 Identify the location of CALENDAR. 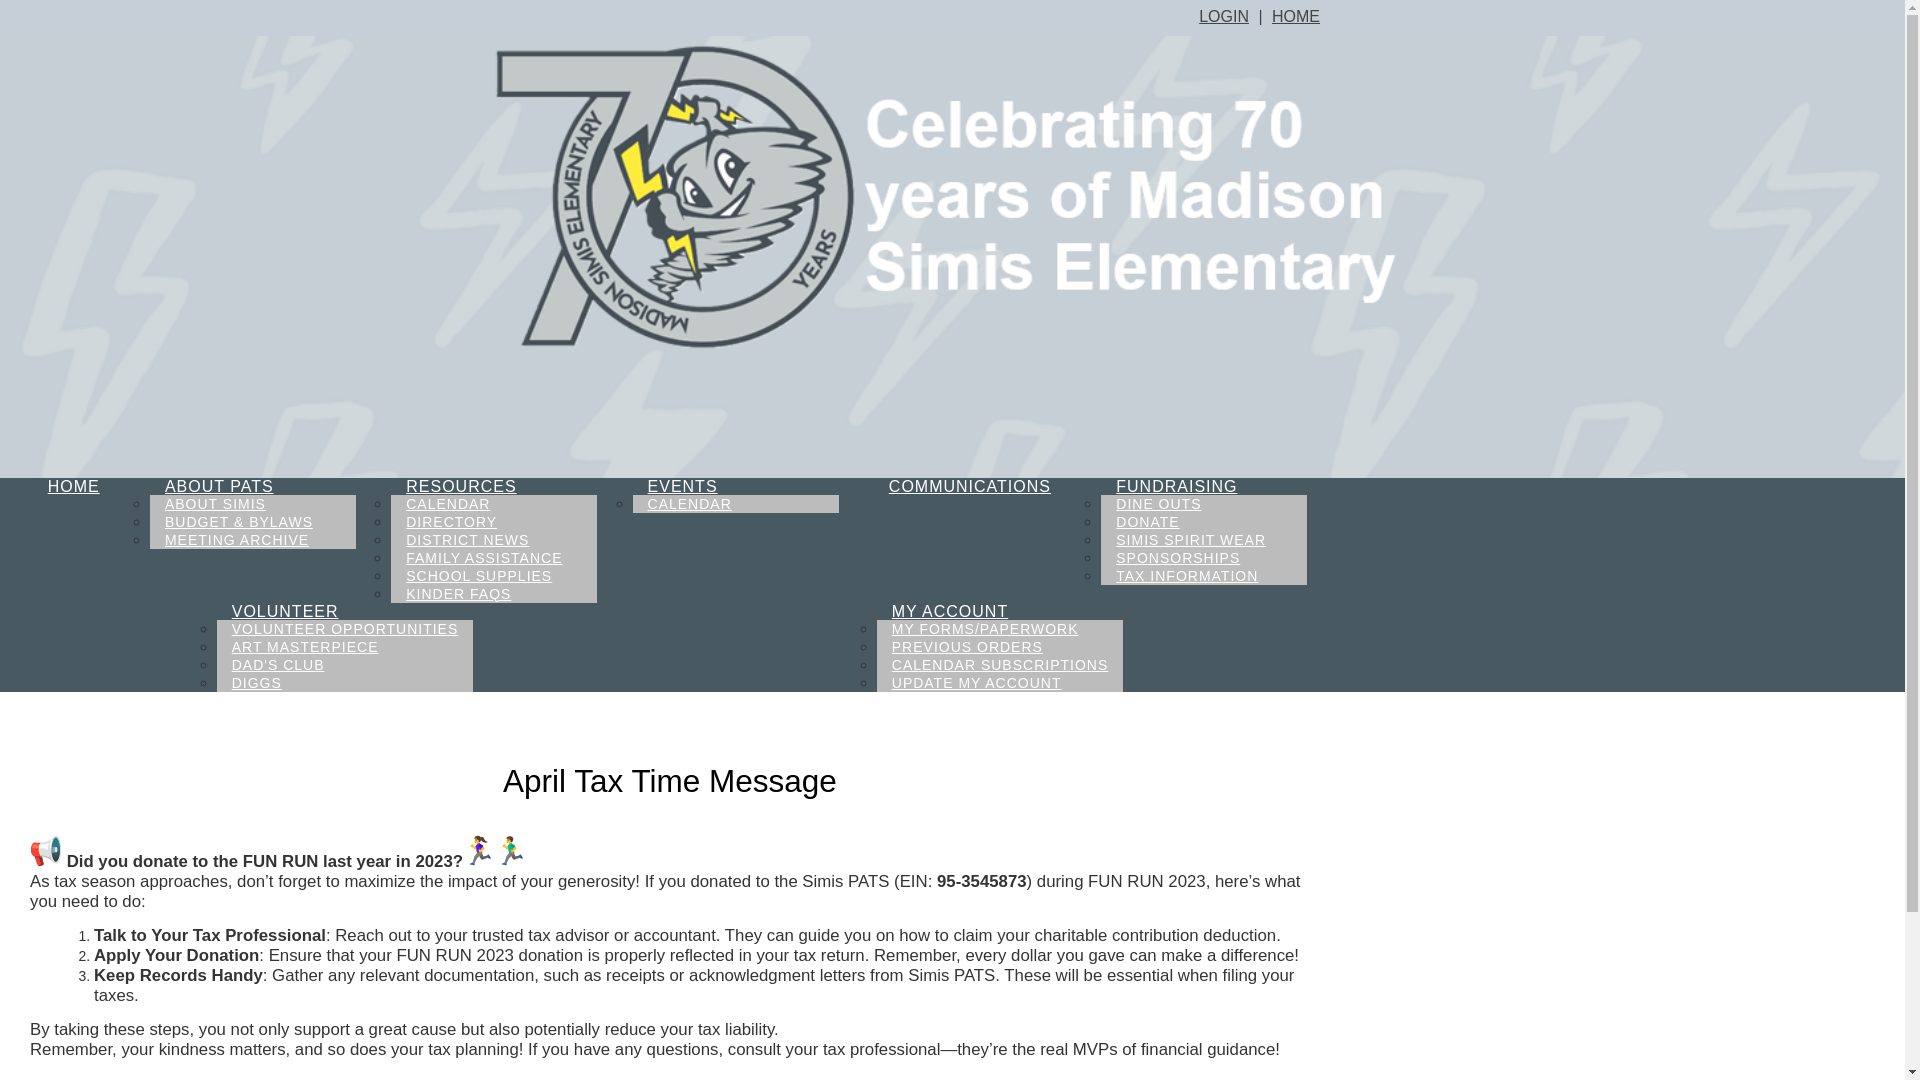
(448, 504).